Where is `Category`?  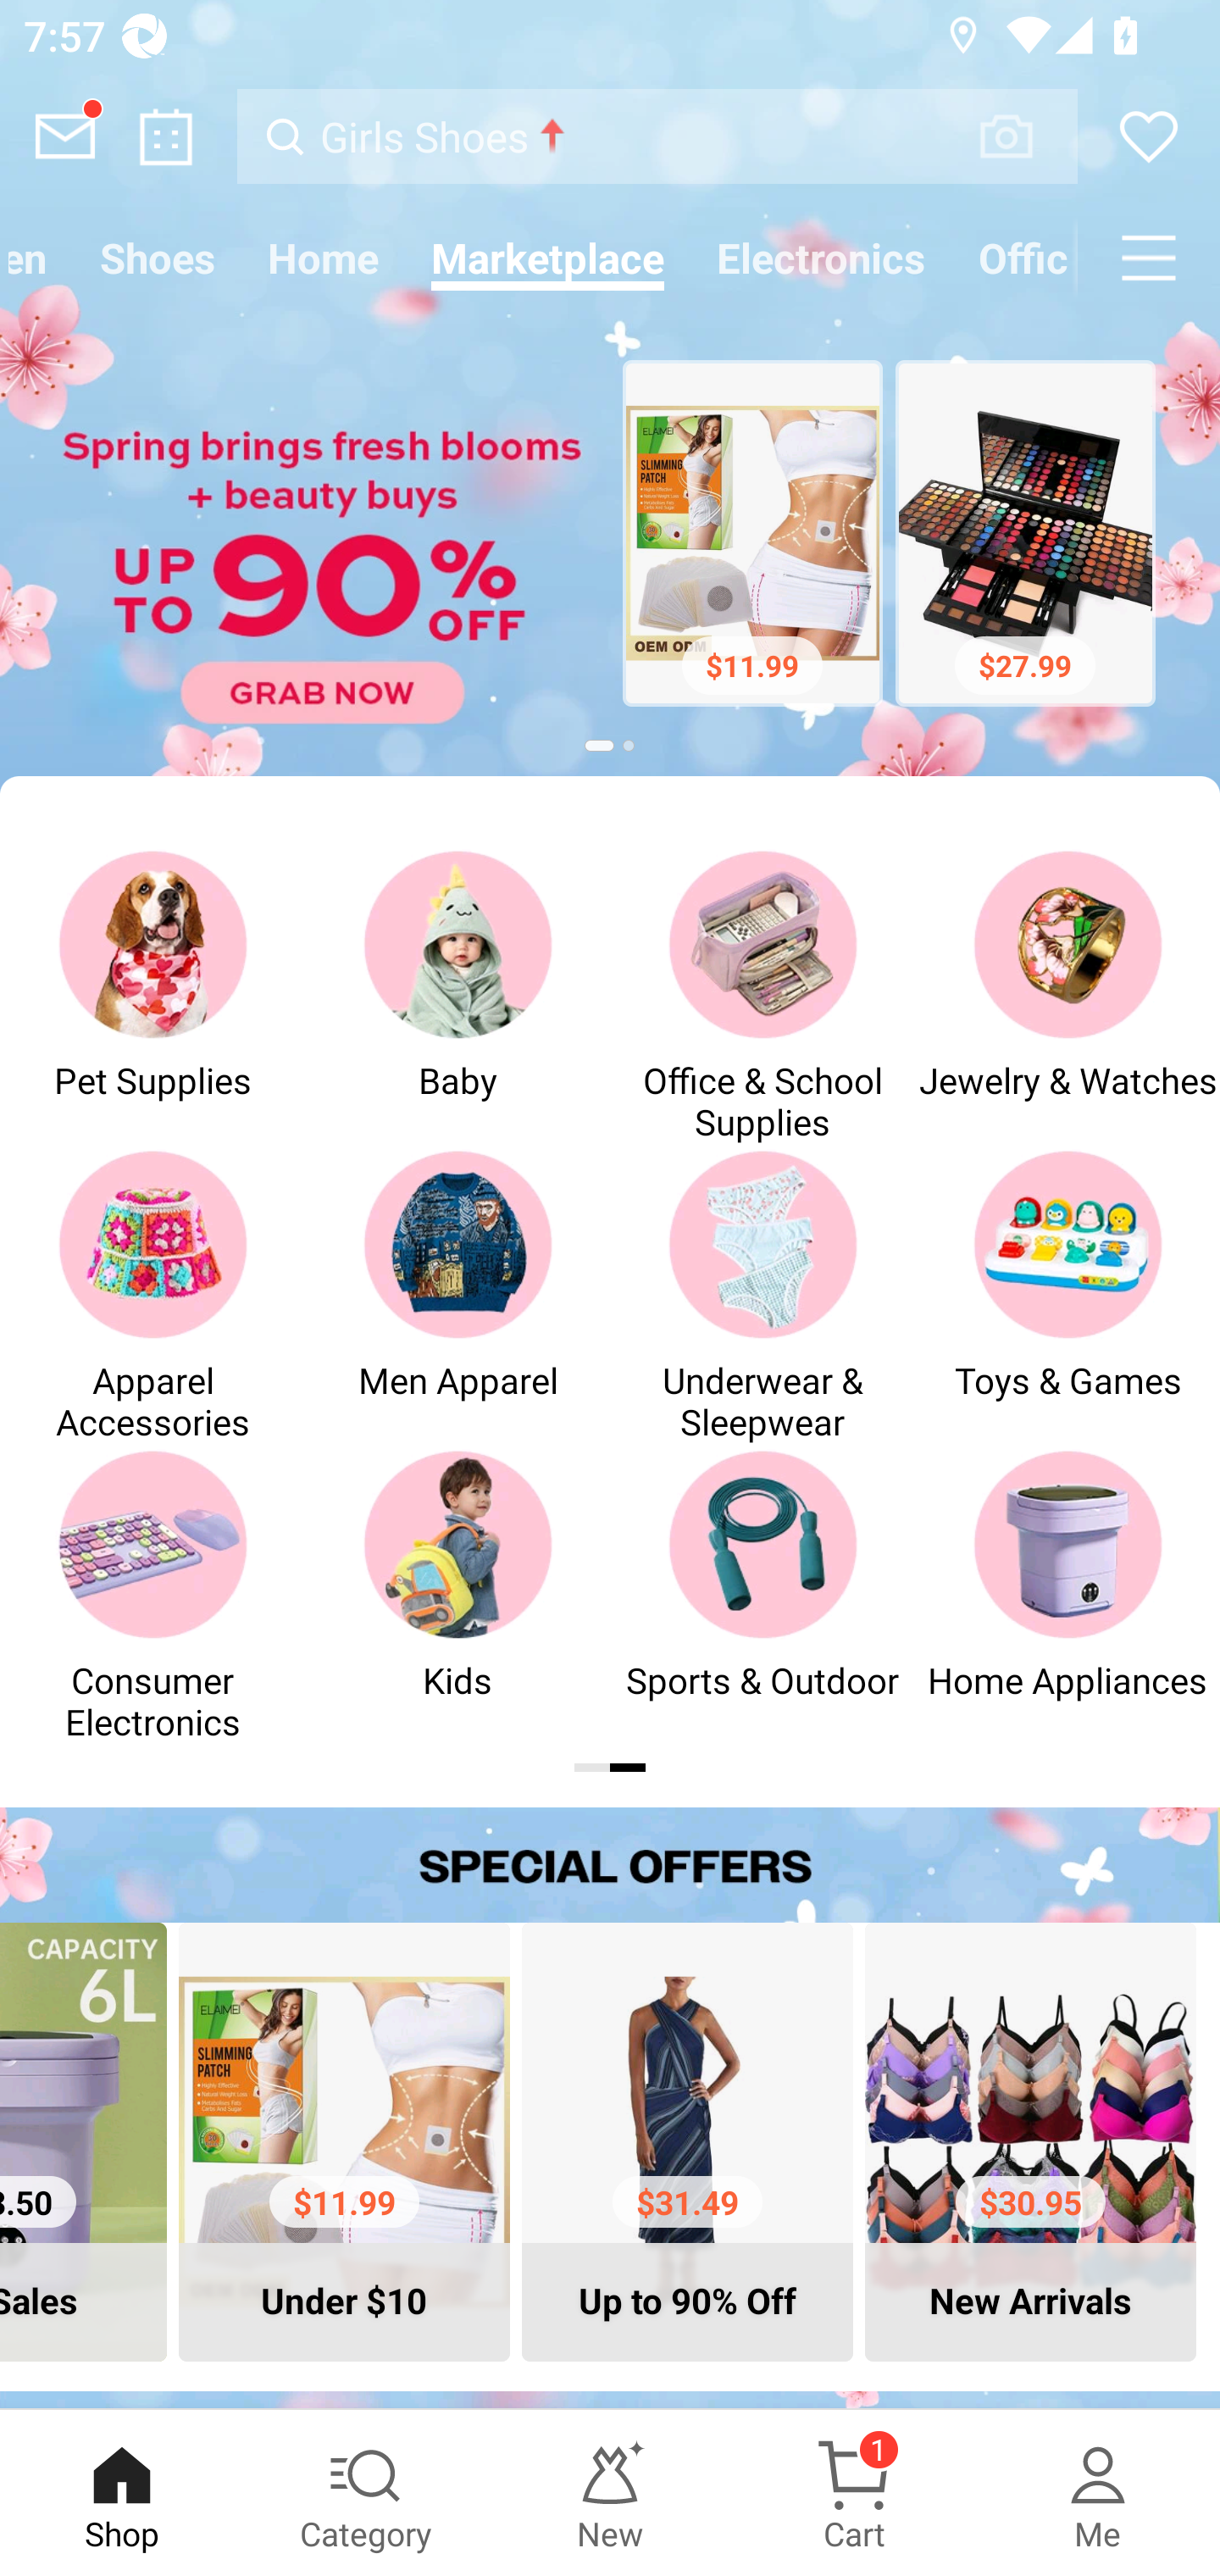
Category is located at coordinates (366, 2493).